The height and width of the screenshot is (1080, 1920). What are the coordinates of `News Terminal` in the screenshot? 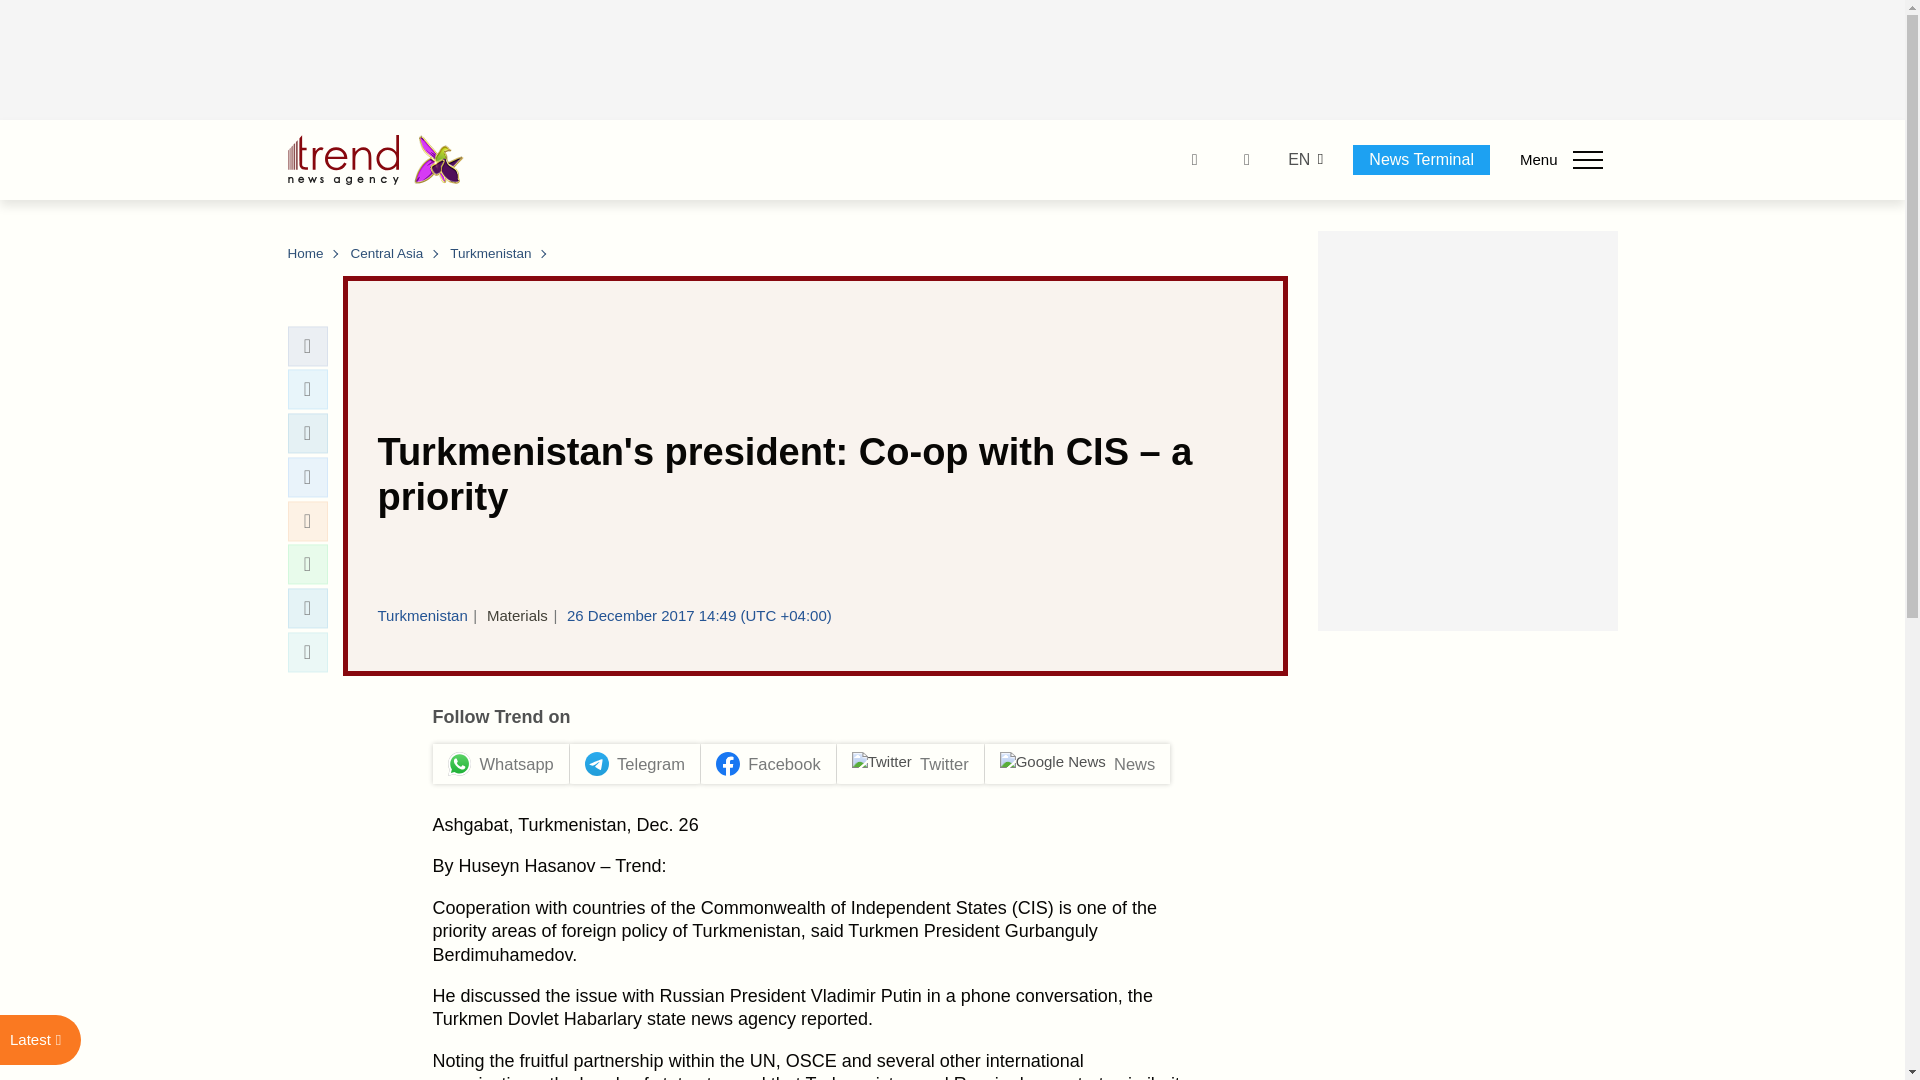 It's located at (1421, 159).